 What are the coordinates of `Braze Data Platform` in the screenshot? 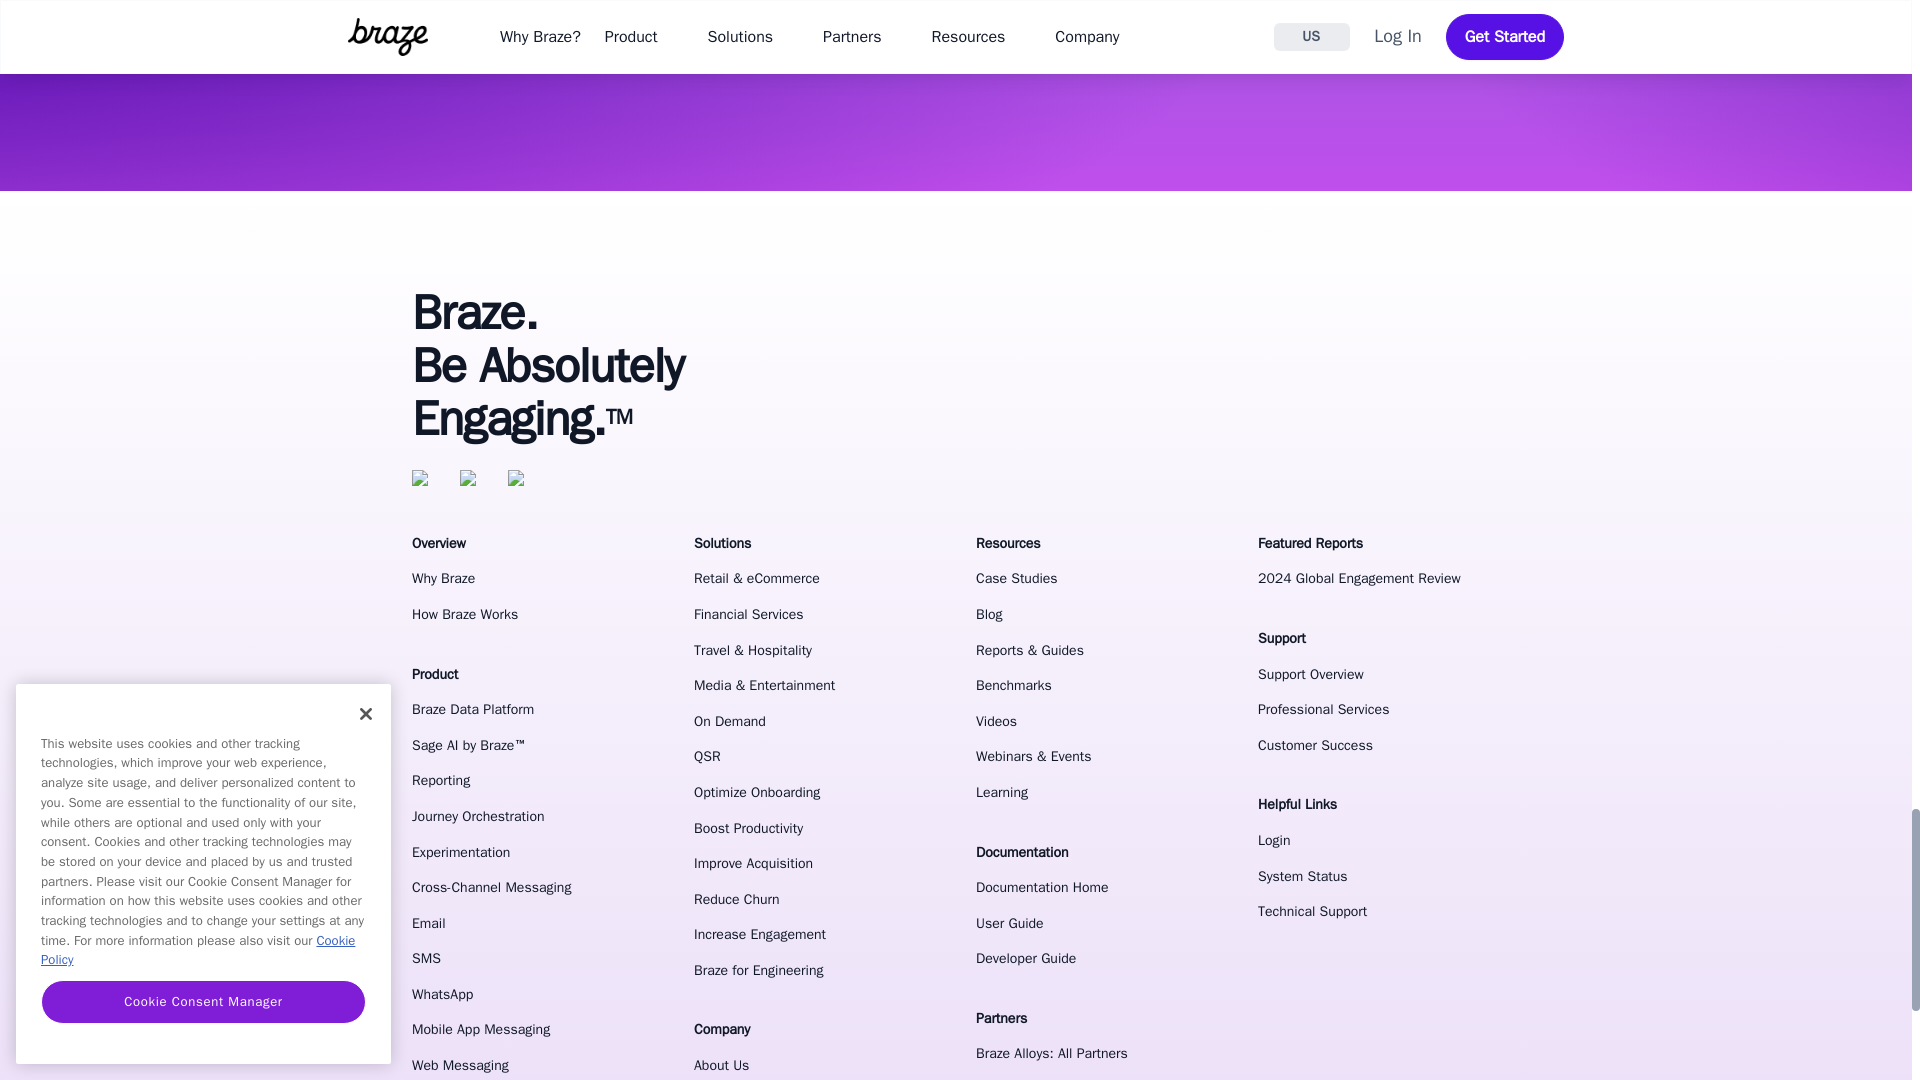 It's located at (533, 710).